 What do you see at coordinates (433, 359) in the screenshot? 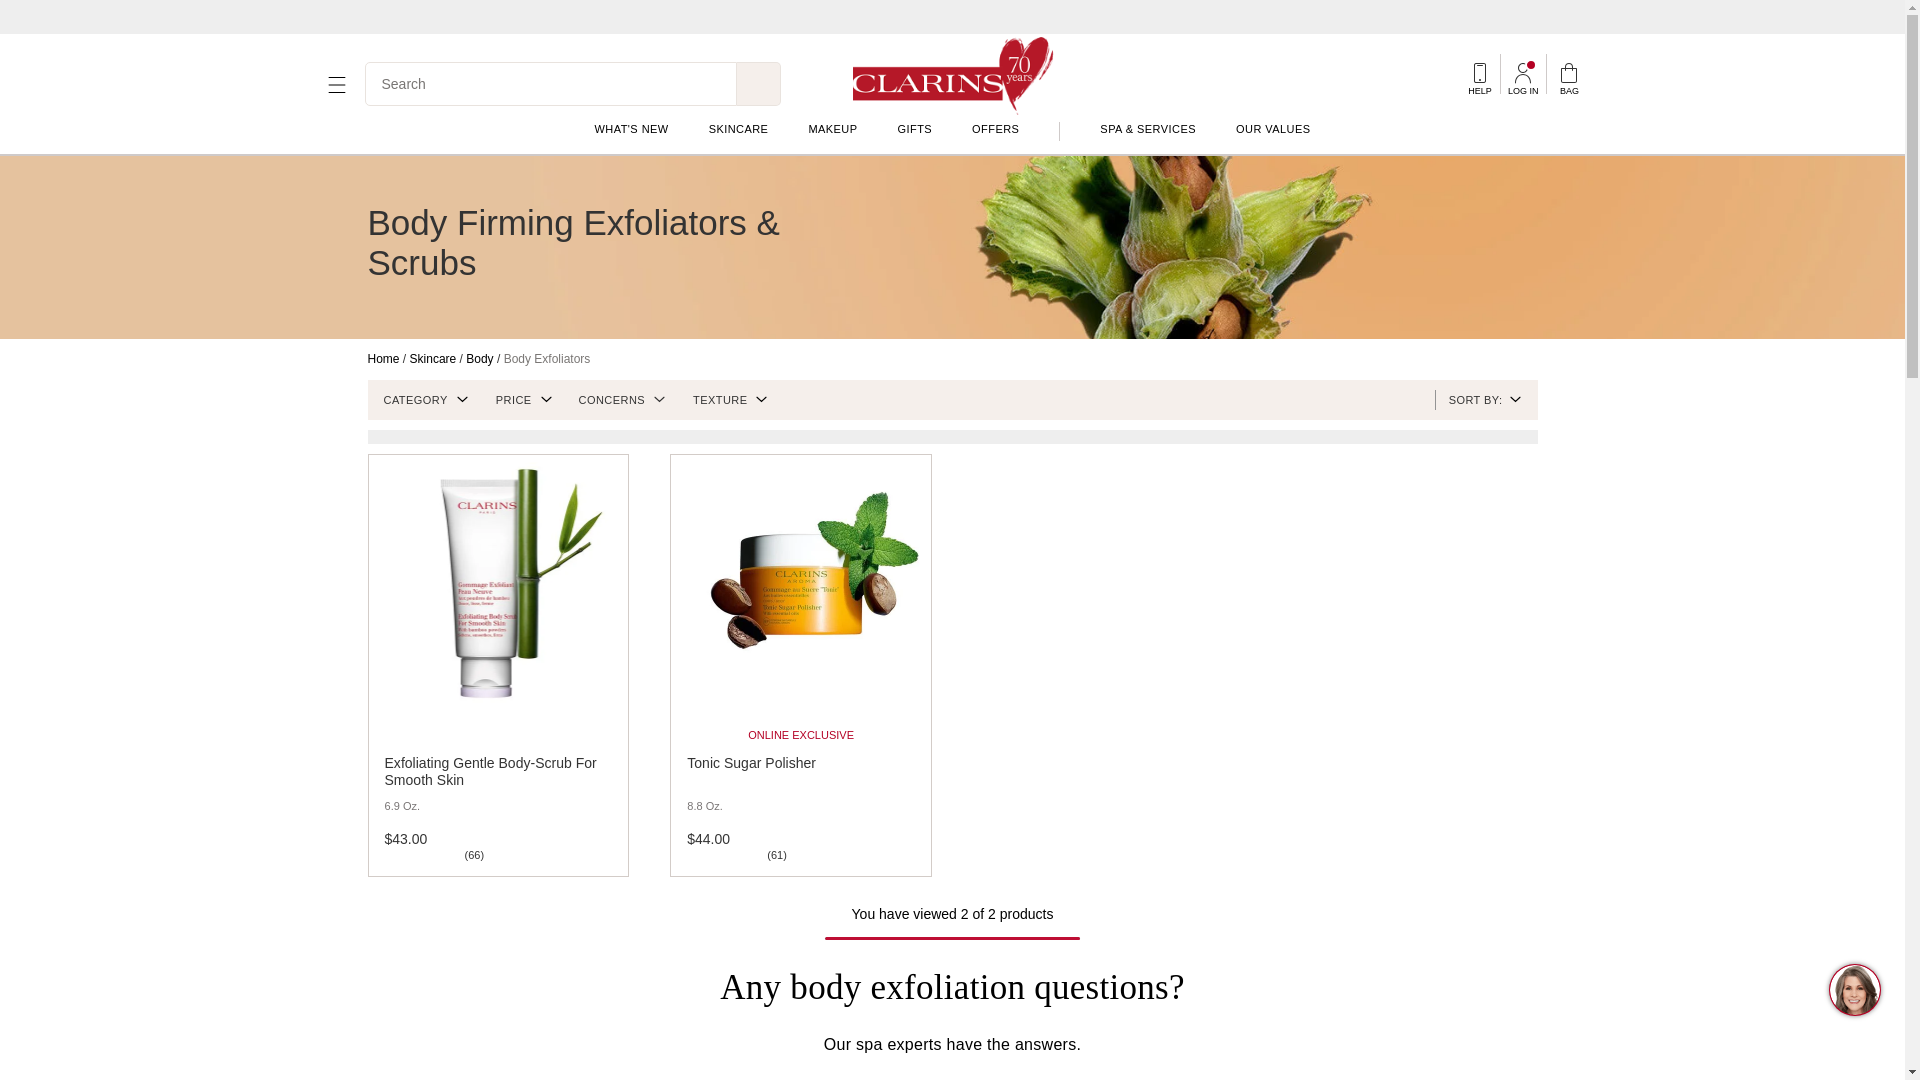
I see `Skincare` at bounding box center [433, 359].